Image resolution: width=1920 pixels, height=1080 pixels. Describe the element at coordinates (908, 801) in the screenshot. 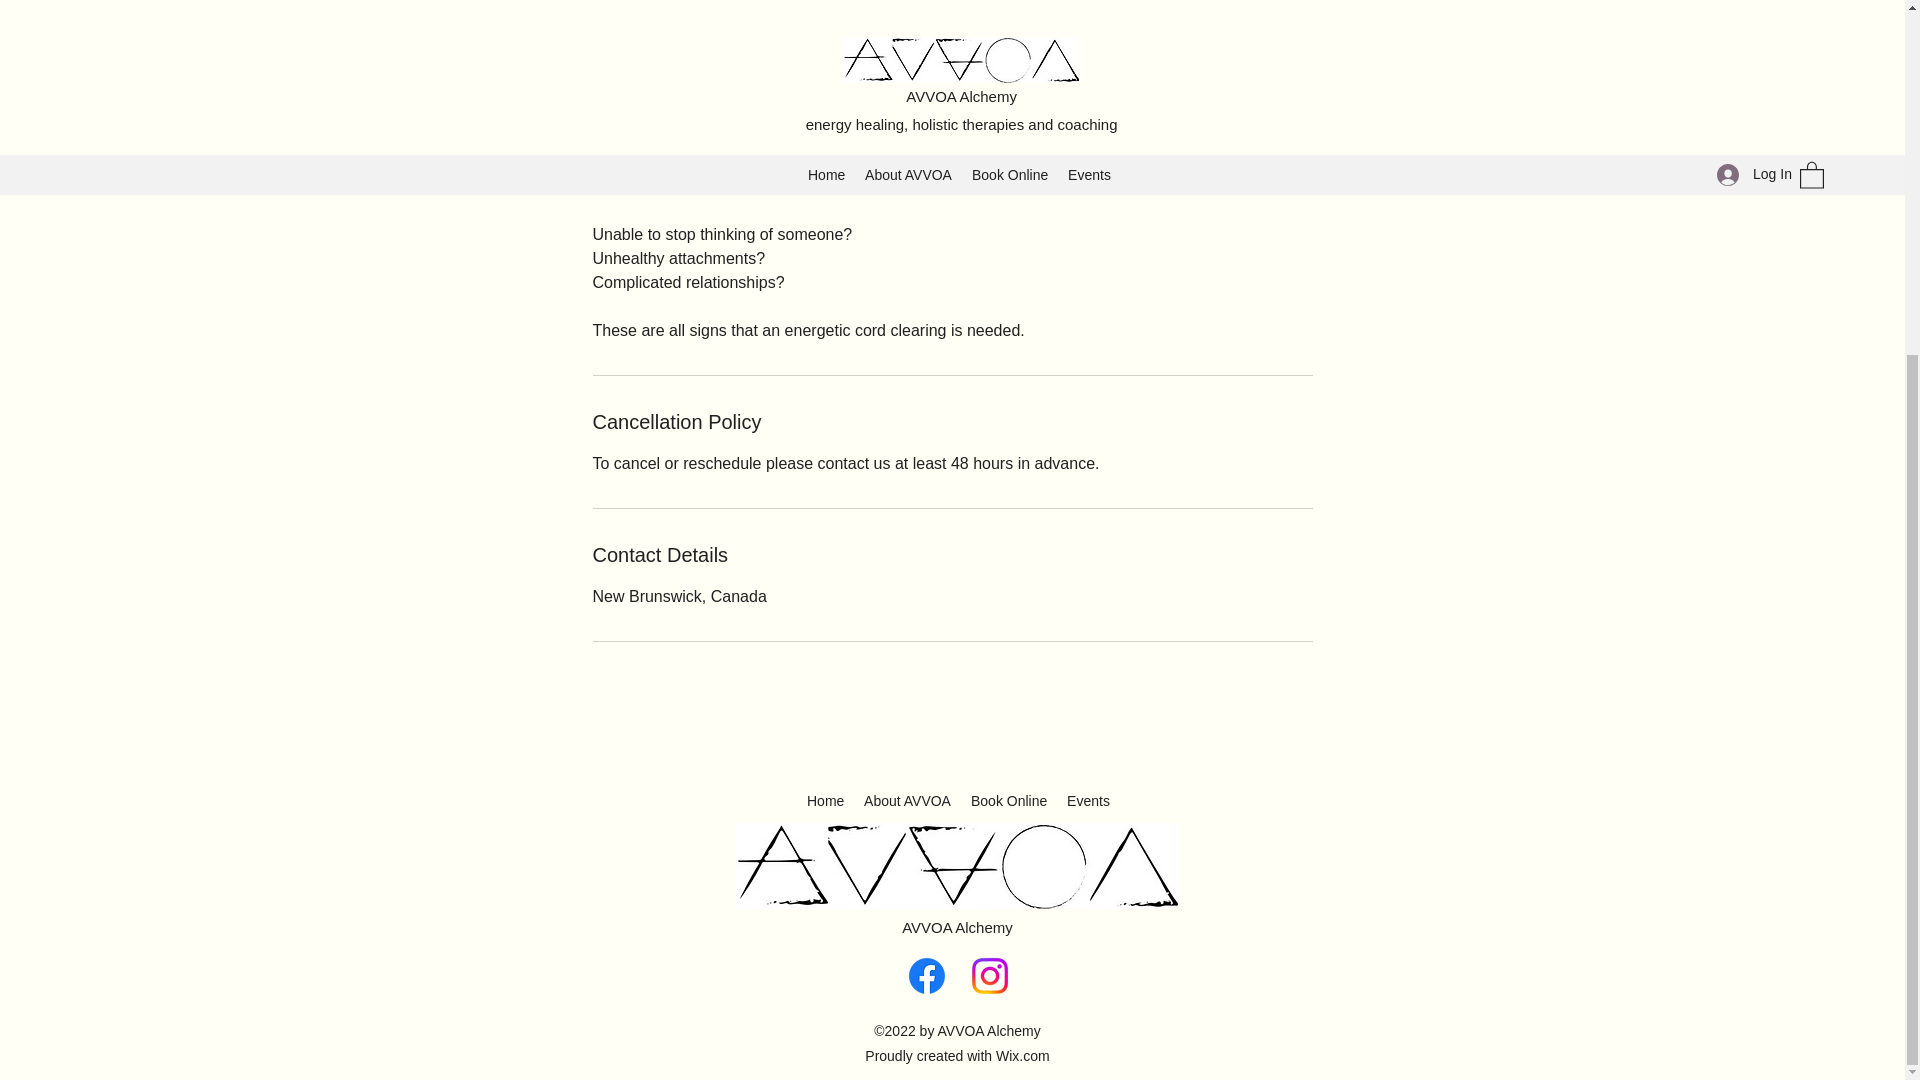

I see `About AVVOA` at that location.